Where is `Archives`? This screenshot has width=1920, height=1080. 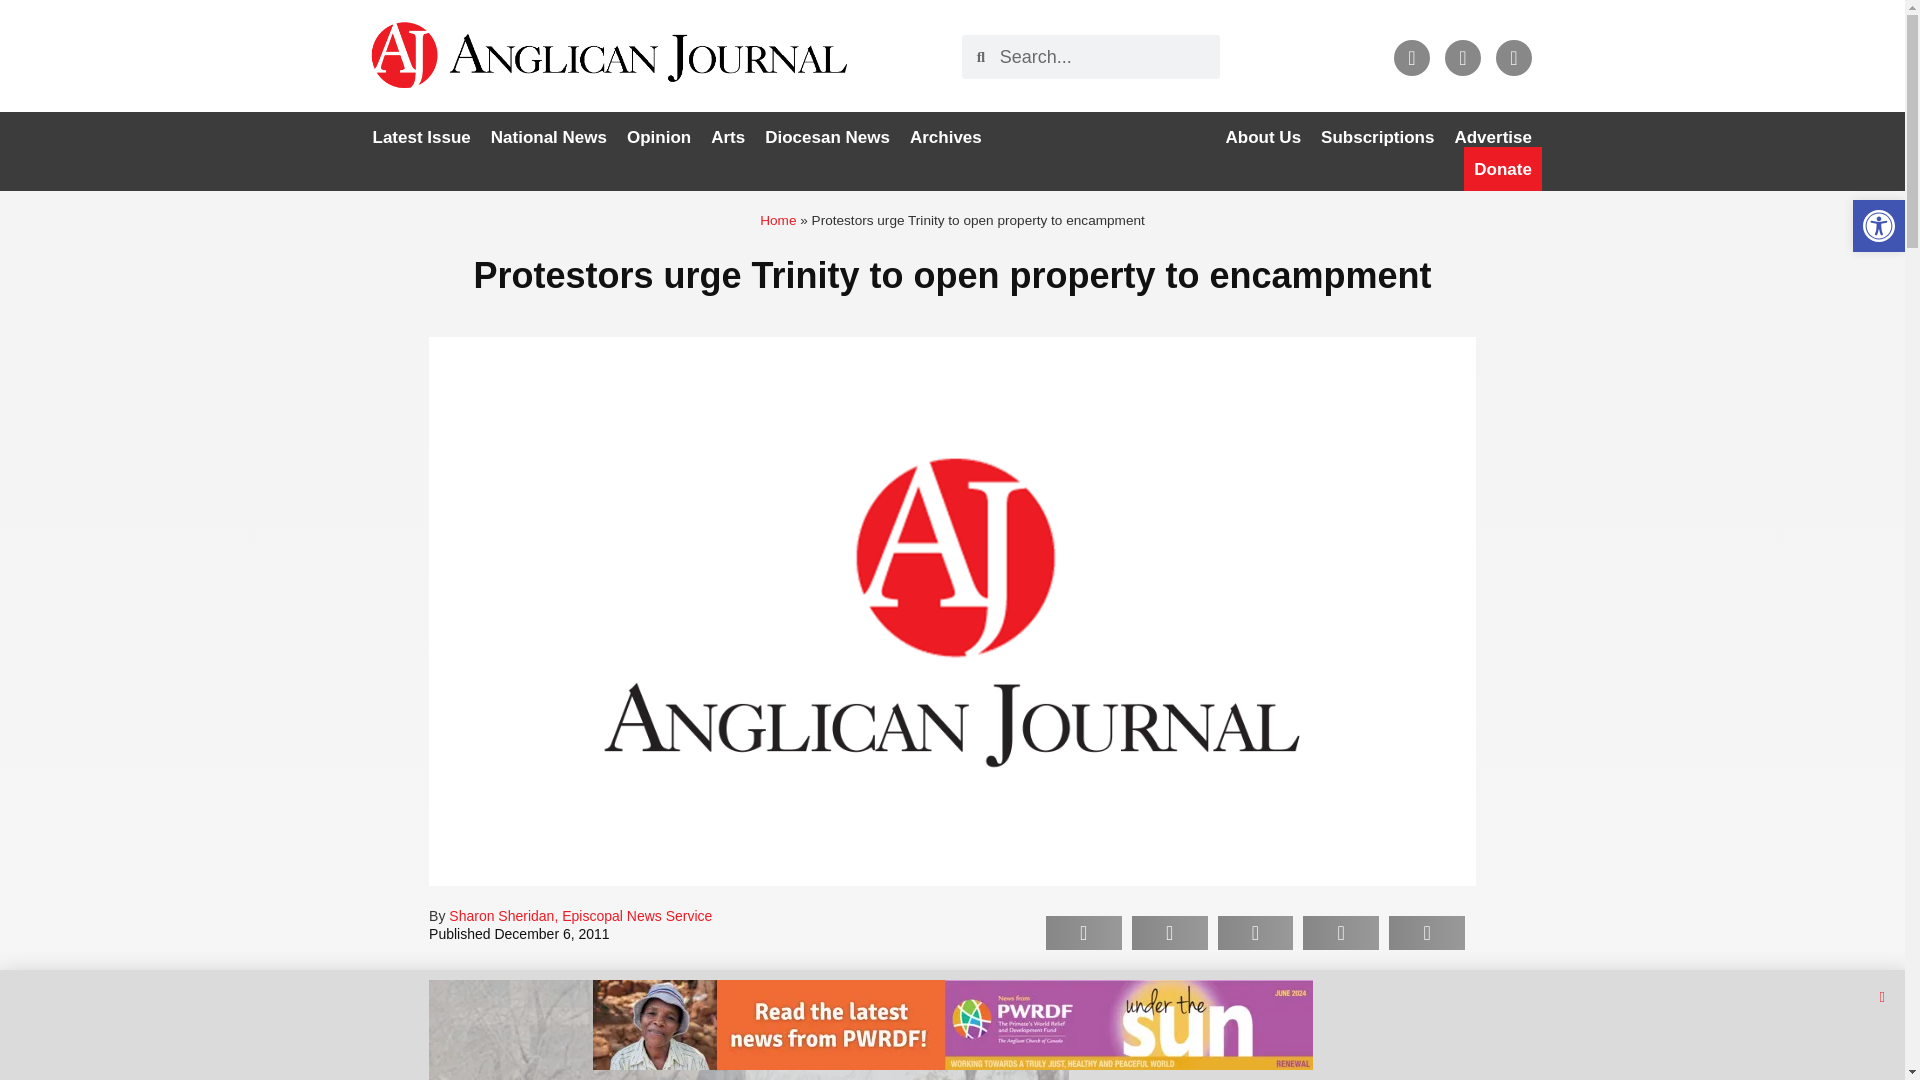 Archives is located at coordinates (946, 137).